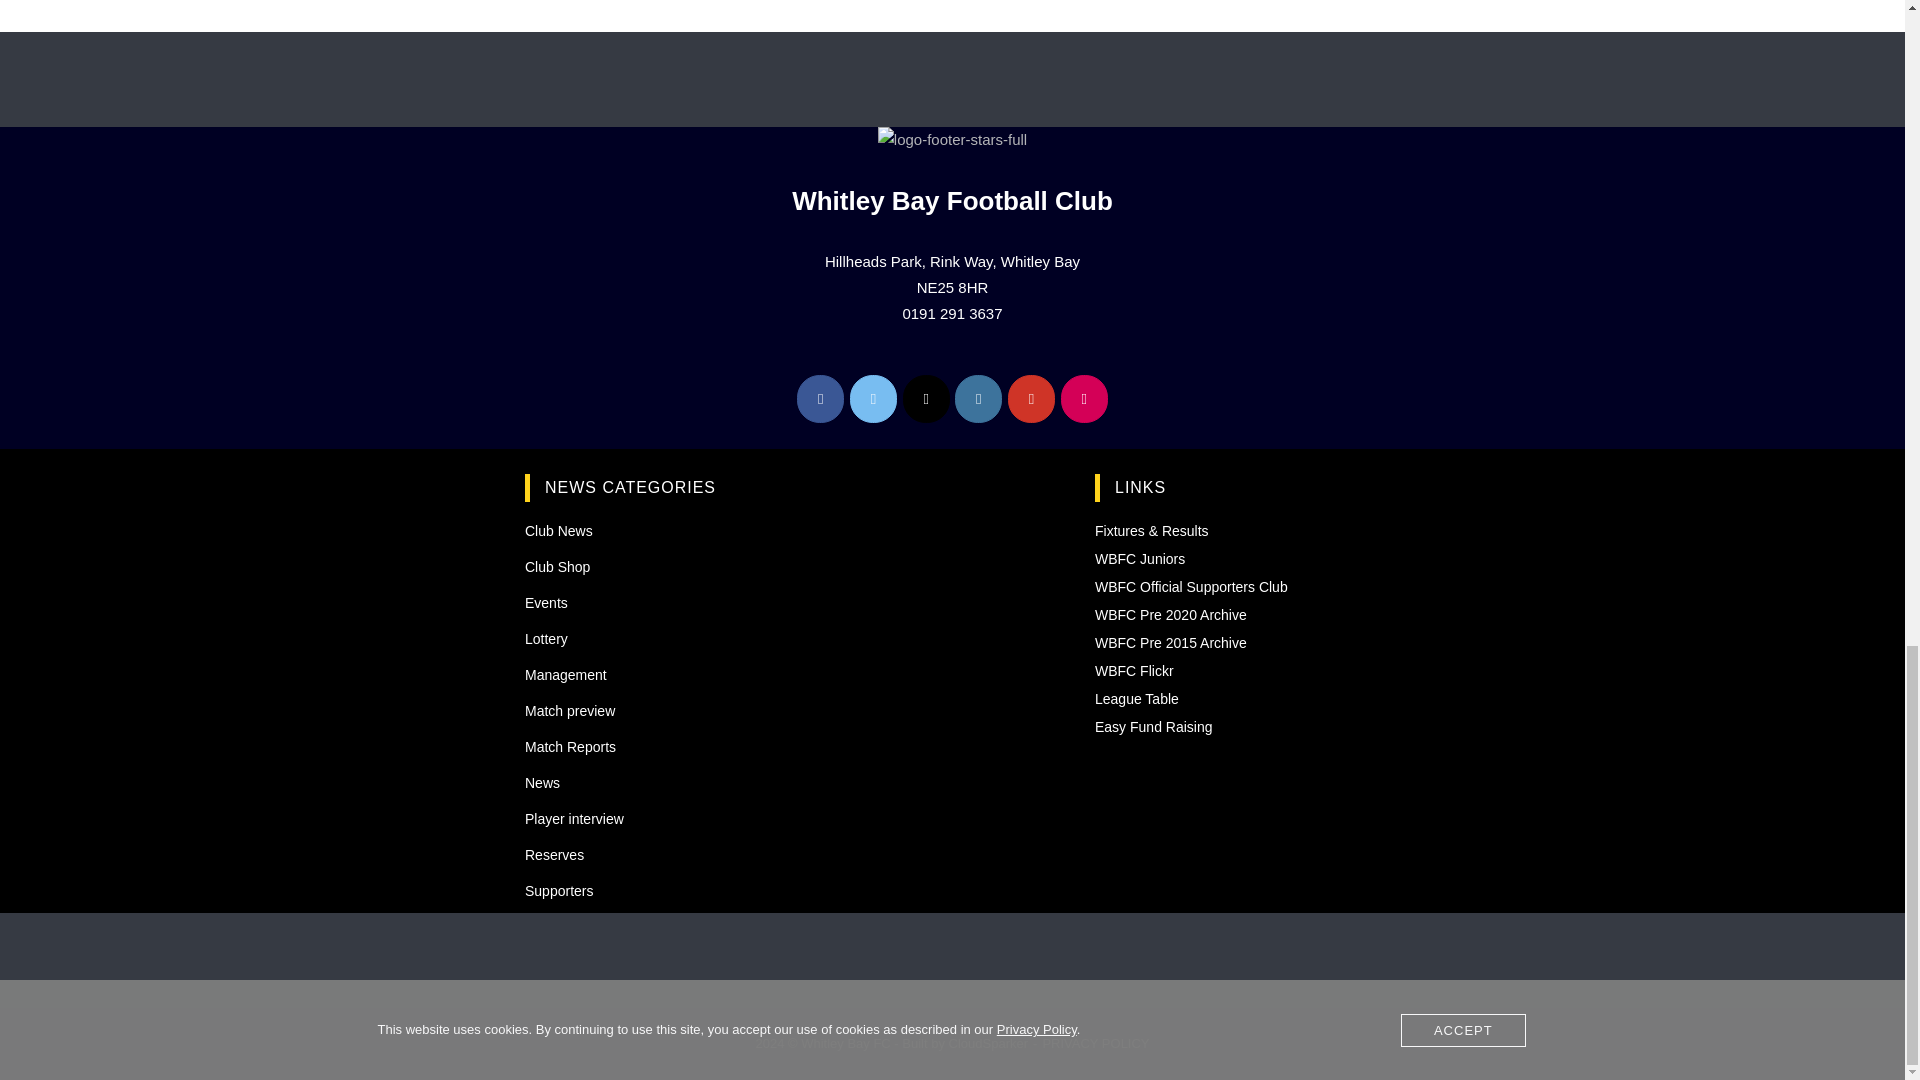 This screenshot has height=1080, width=1920. Describe the element at coordinates (926, 398) in the screenshot. I see `Whitley Bay FC on X Twitter` at that location.